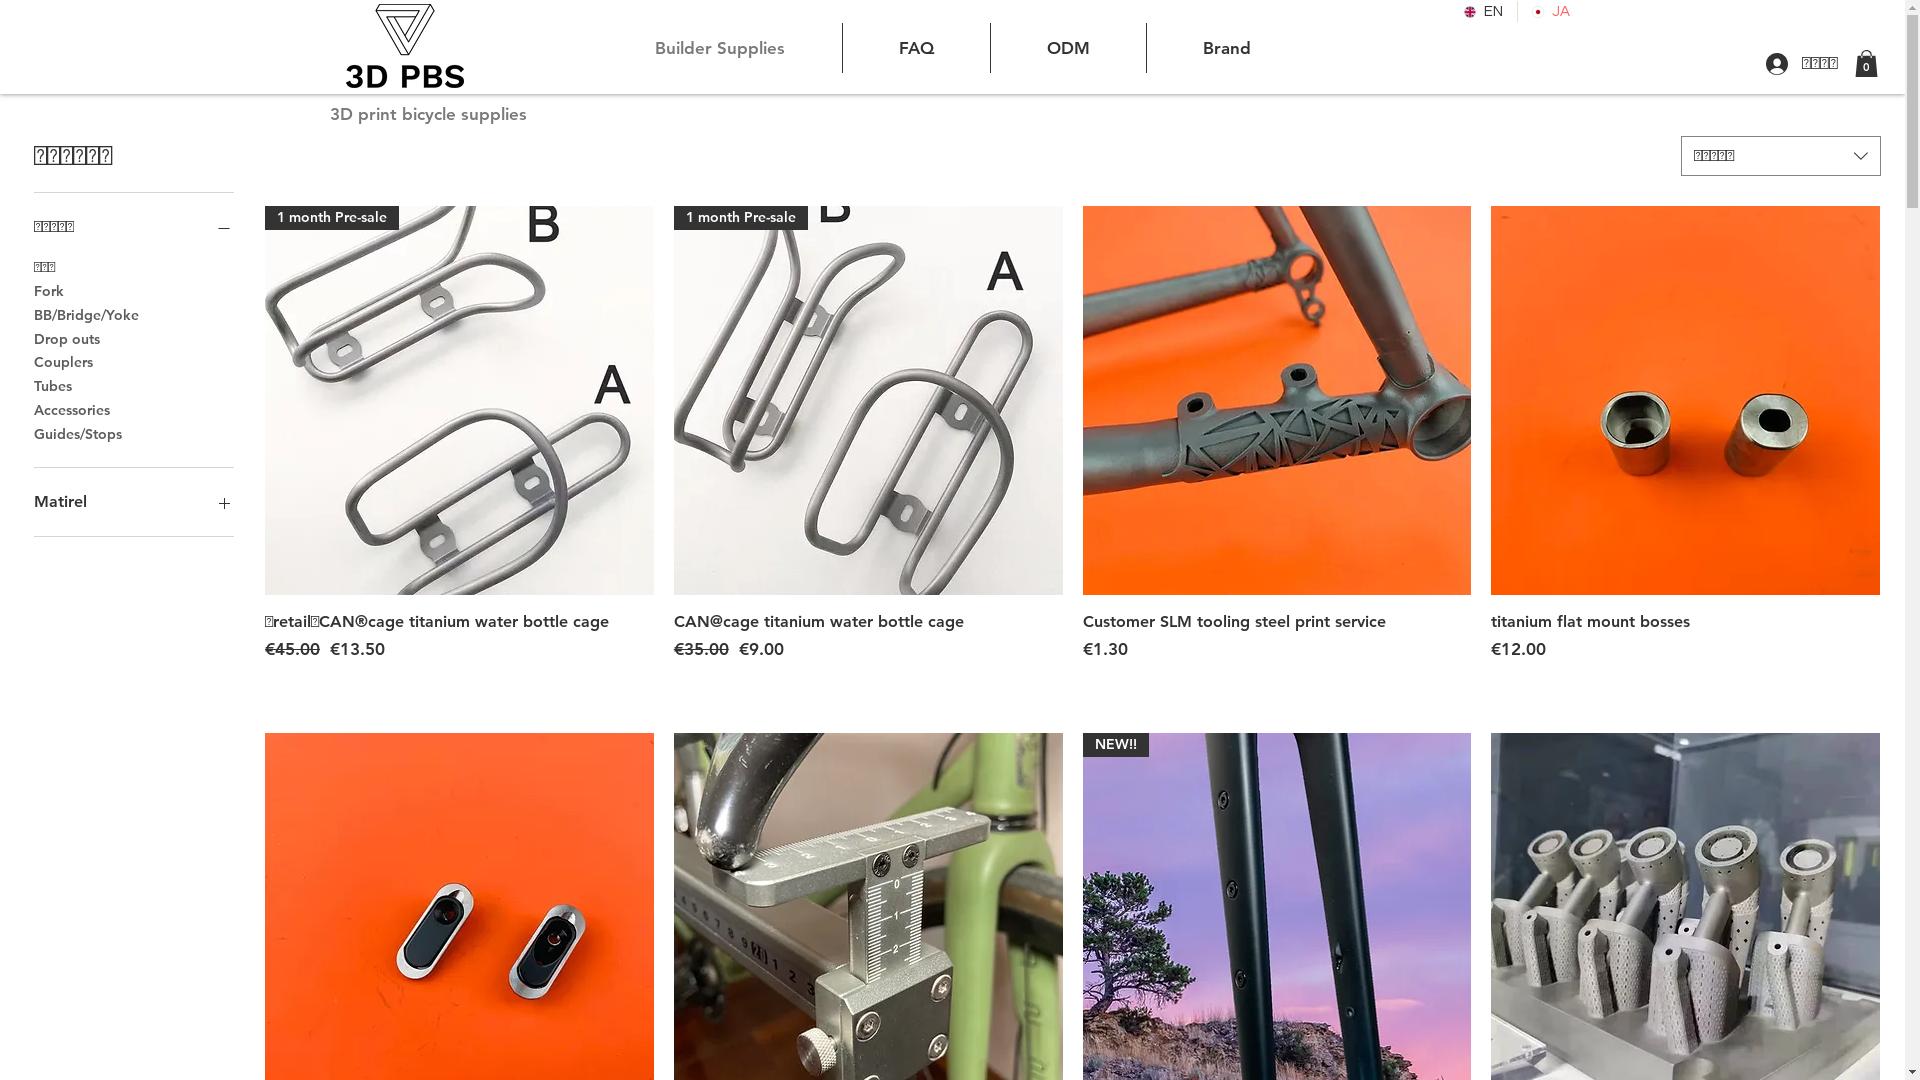 The image size is (1920, 1080). Describe the element at coordinates (868, 400) in the screenshot. I see `1 month Pre-sale` at that location.